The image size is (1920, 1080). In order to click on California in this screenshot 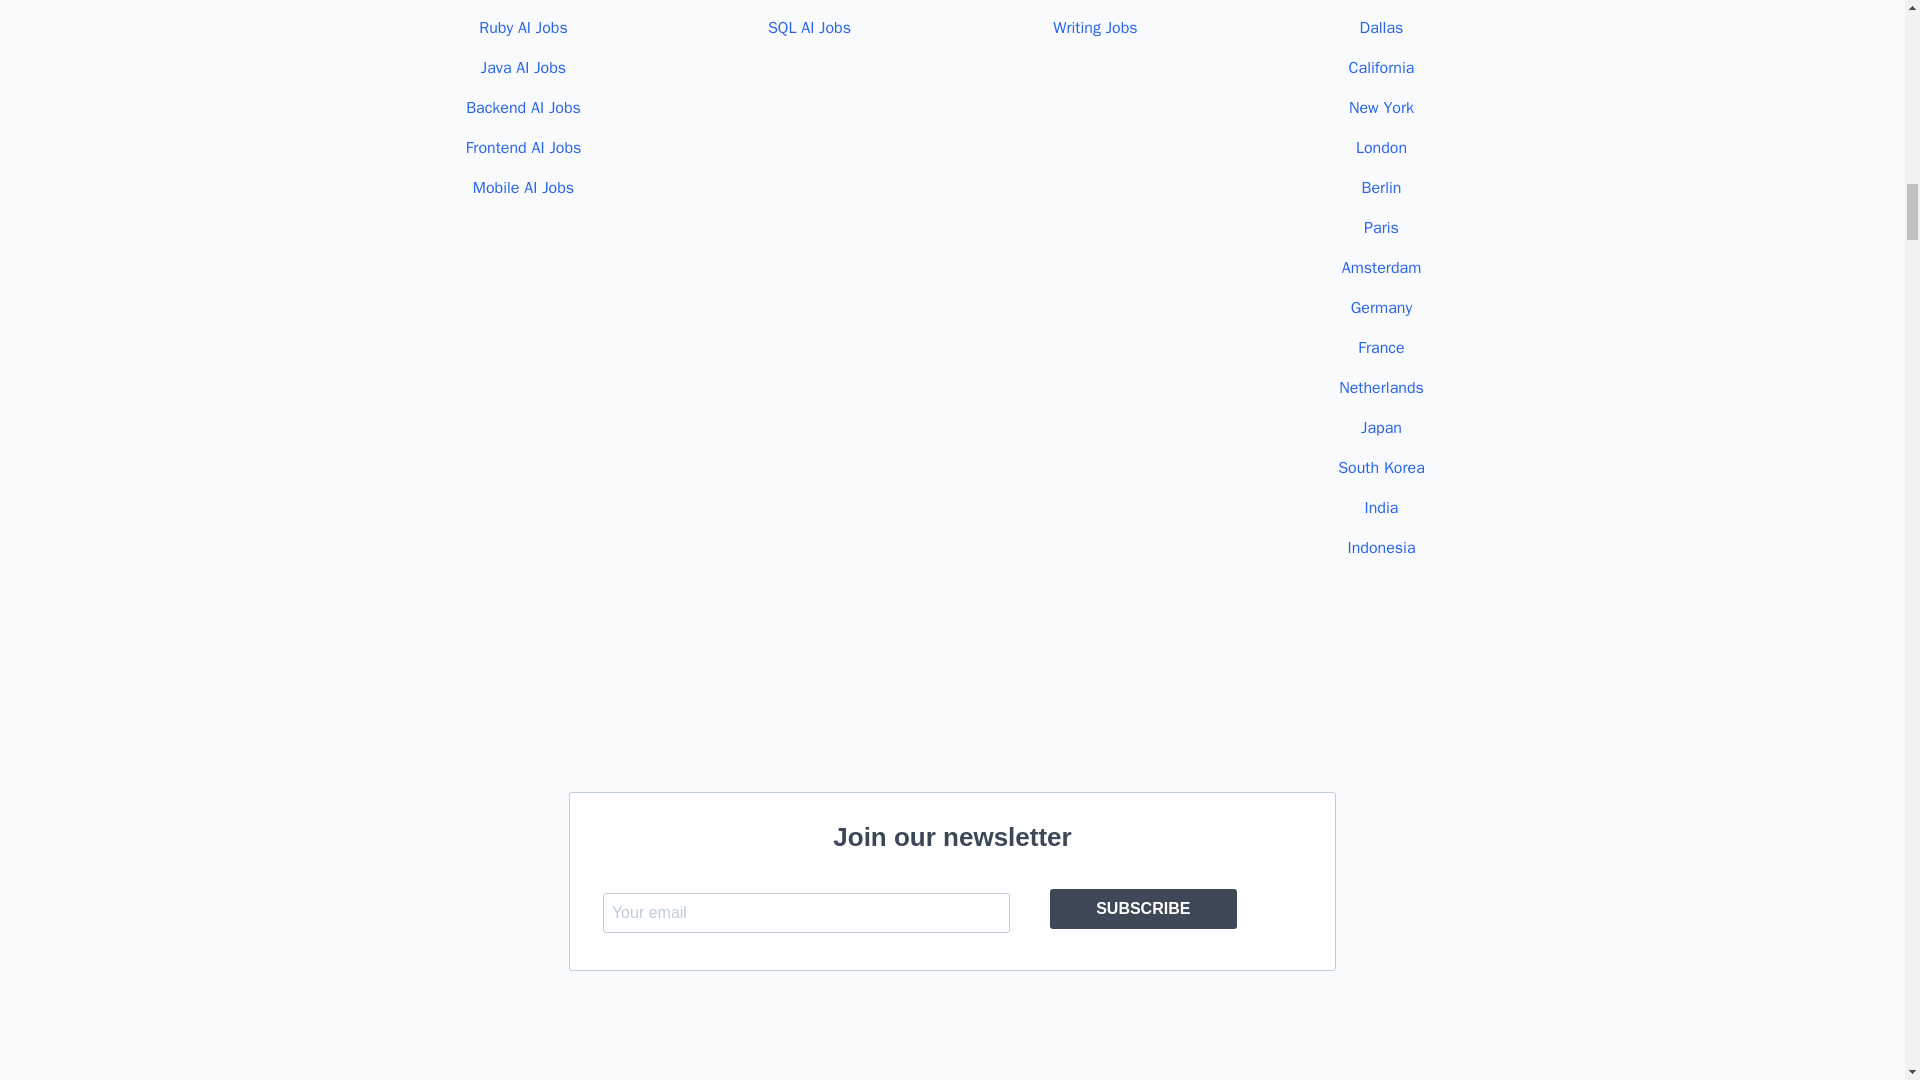, I will do `click(1382, 68)`.